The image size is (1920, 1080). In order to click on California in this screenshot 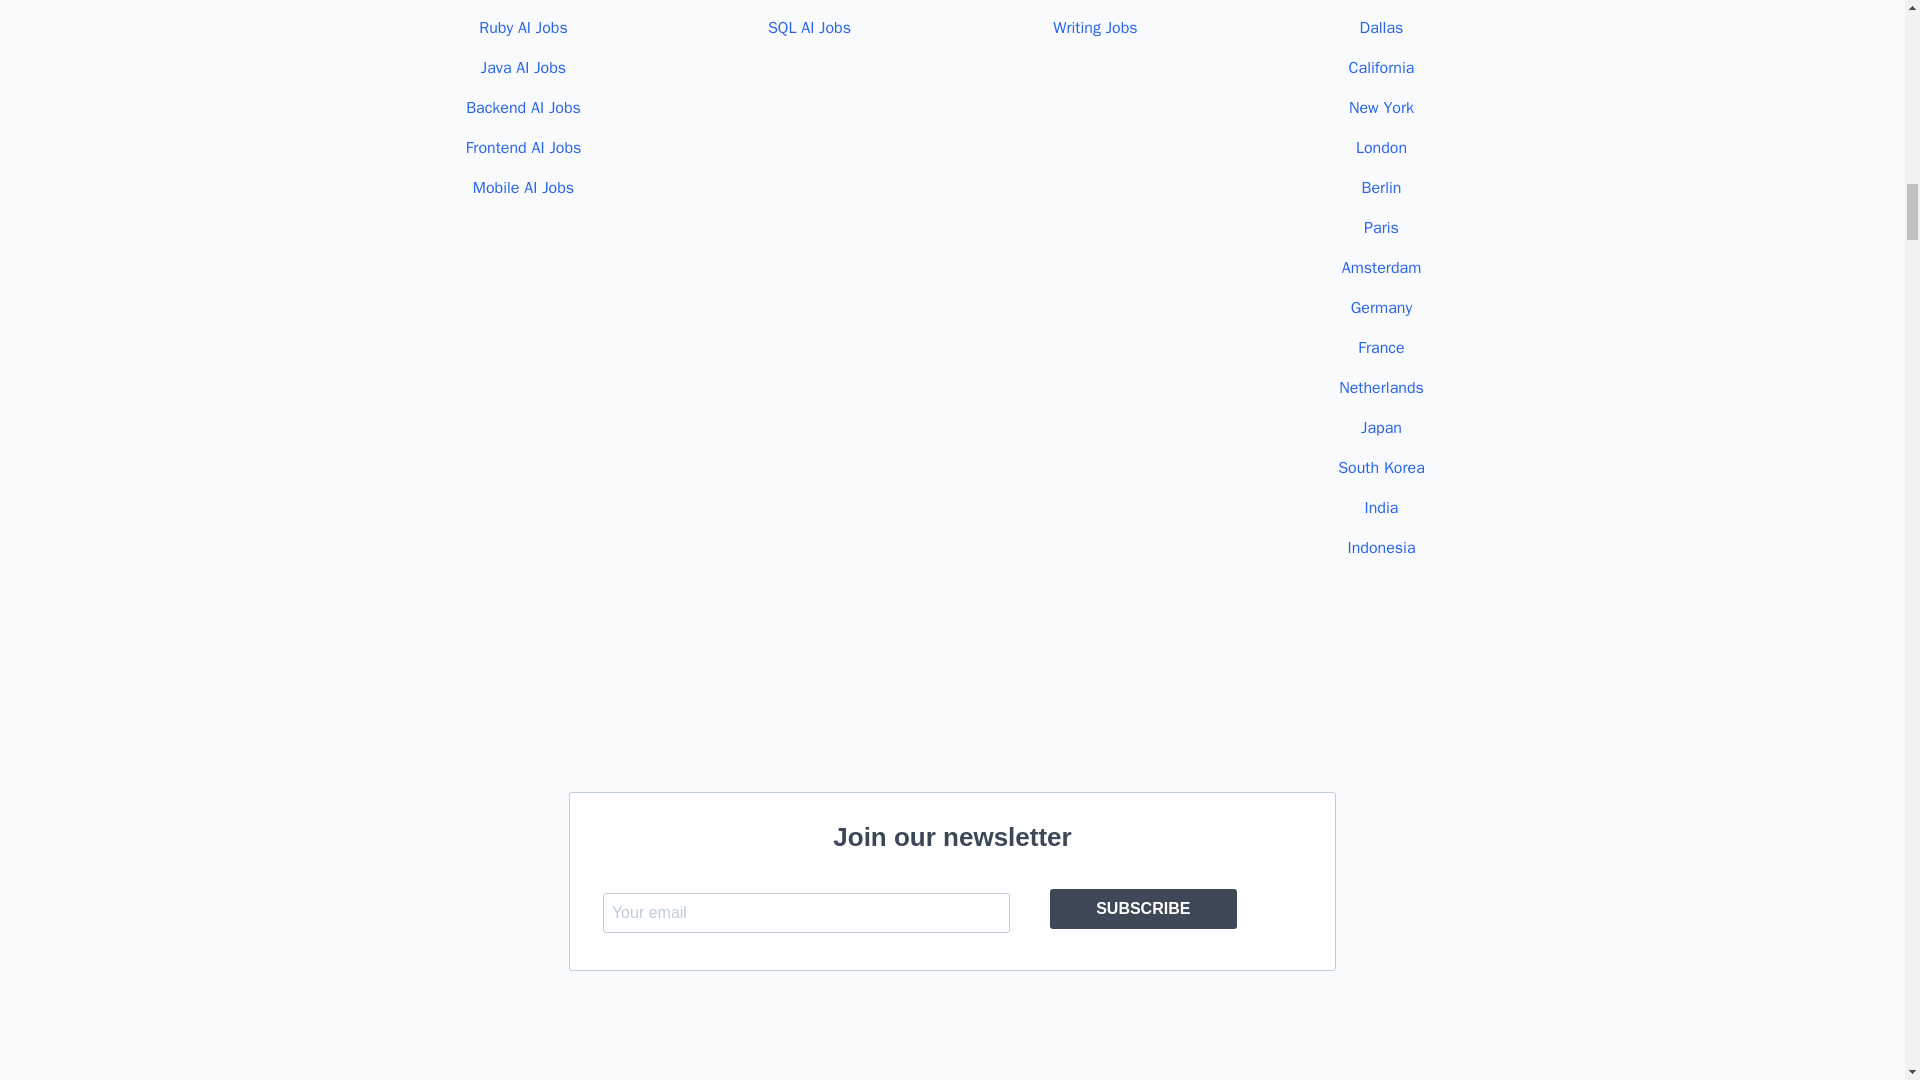, I will do `click(1382, 68)`.